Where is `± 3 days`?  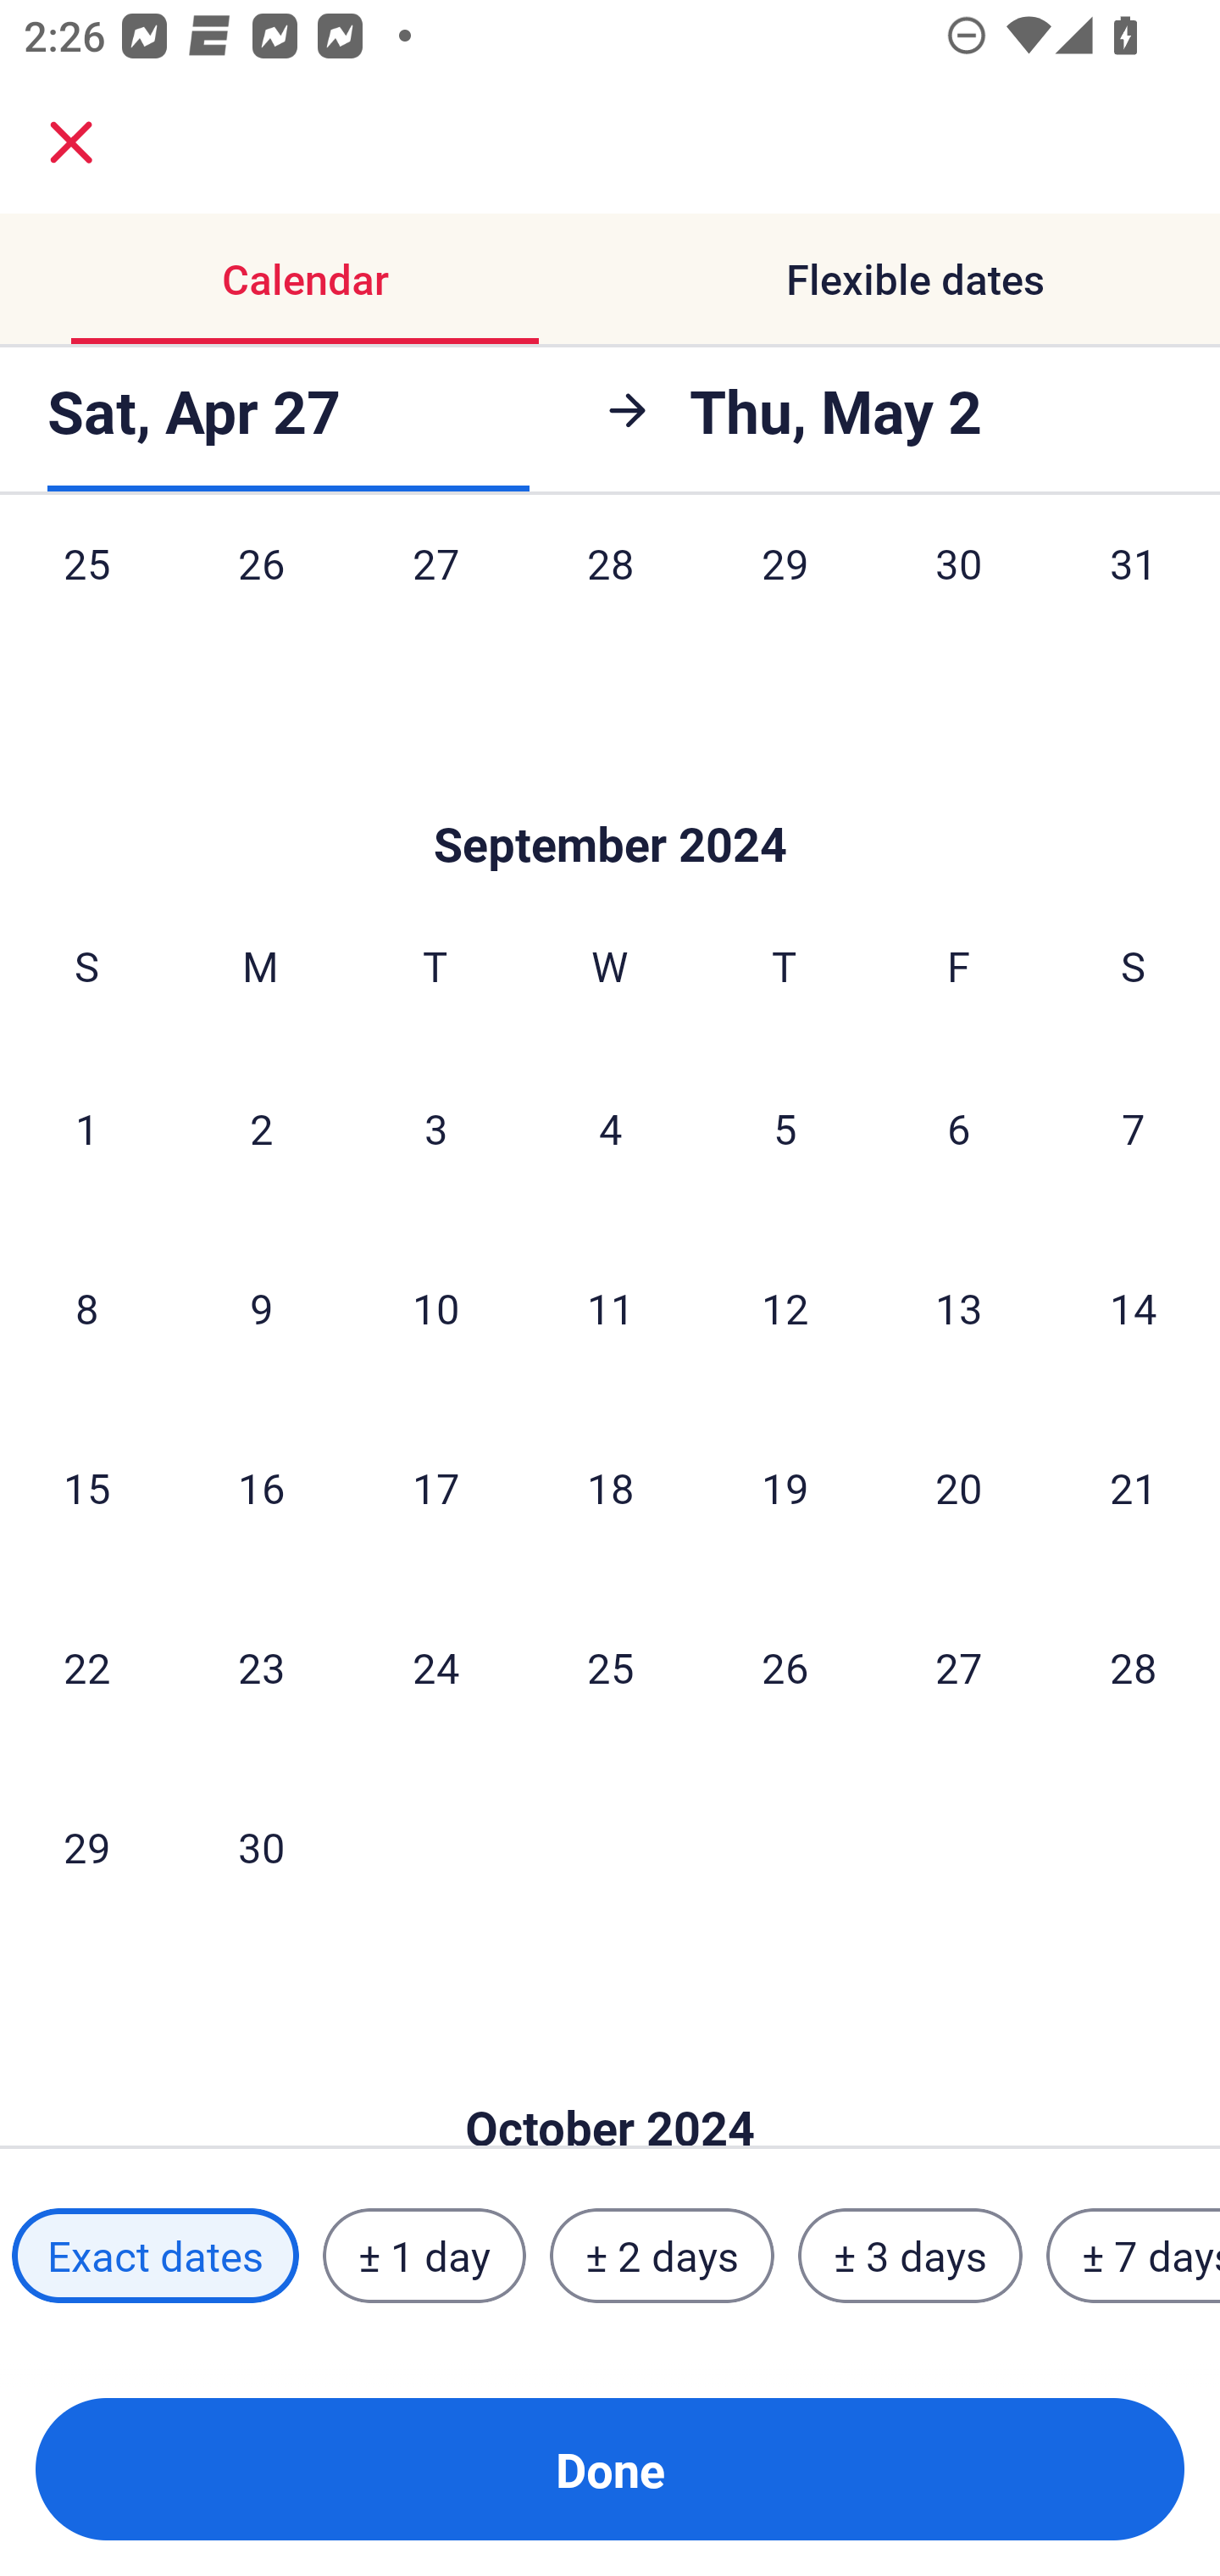
± 3 days is located at coordinates (910, 2255).